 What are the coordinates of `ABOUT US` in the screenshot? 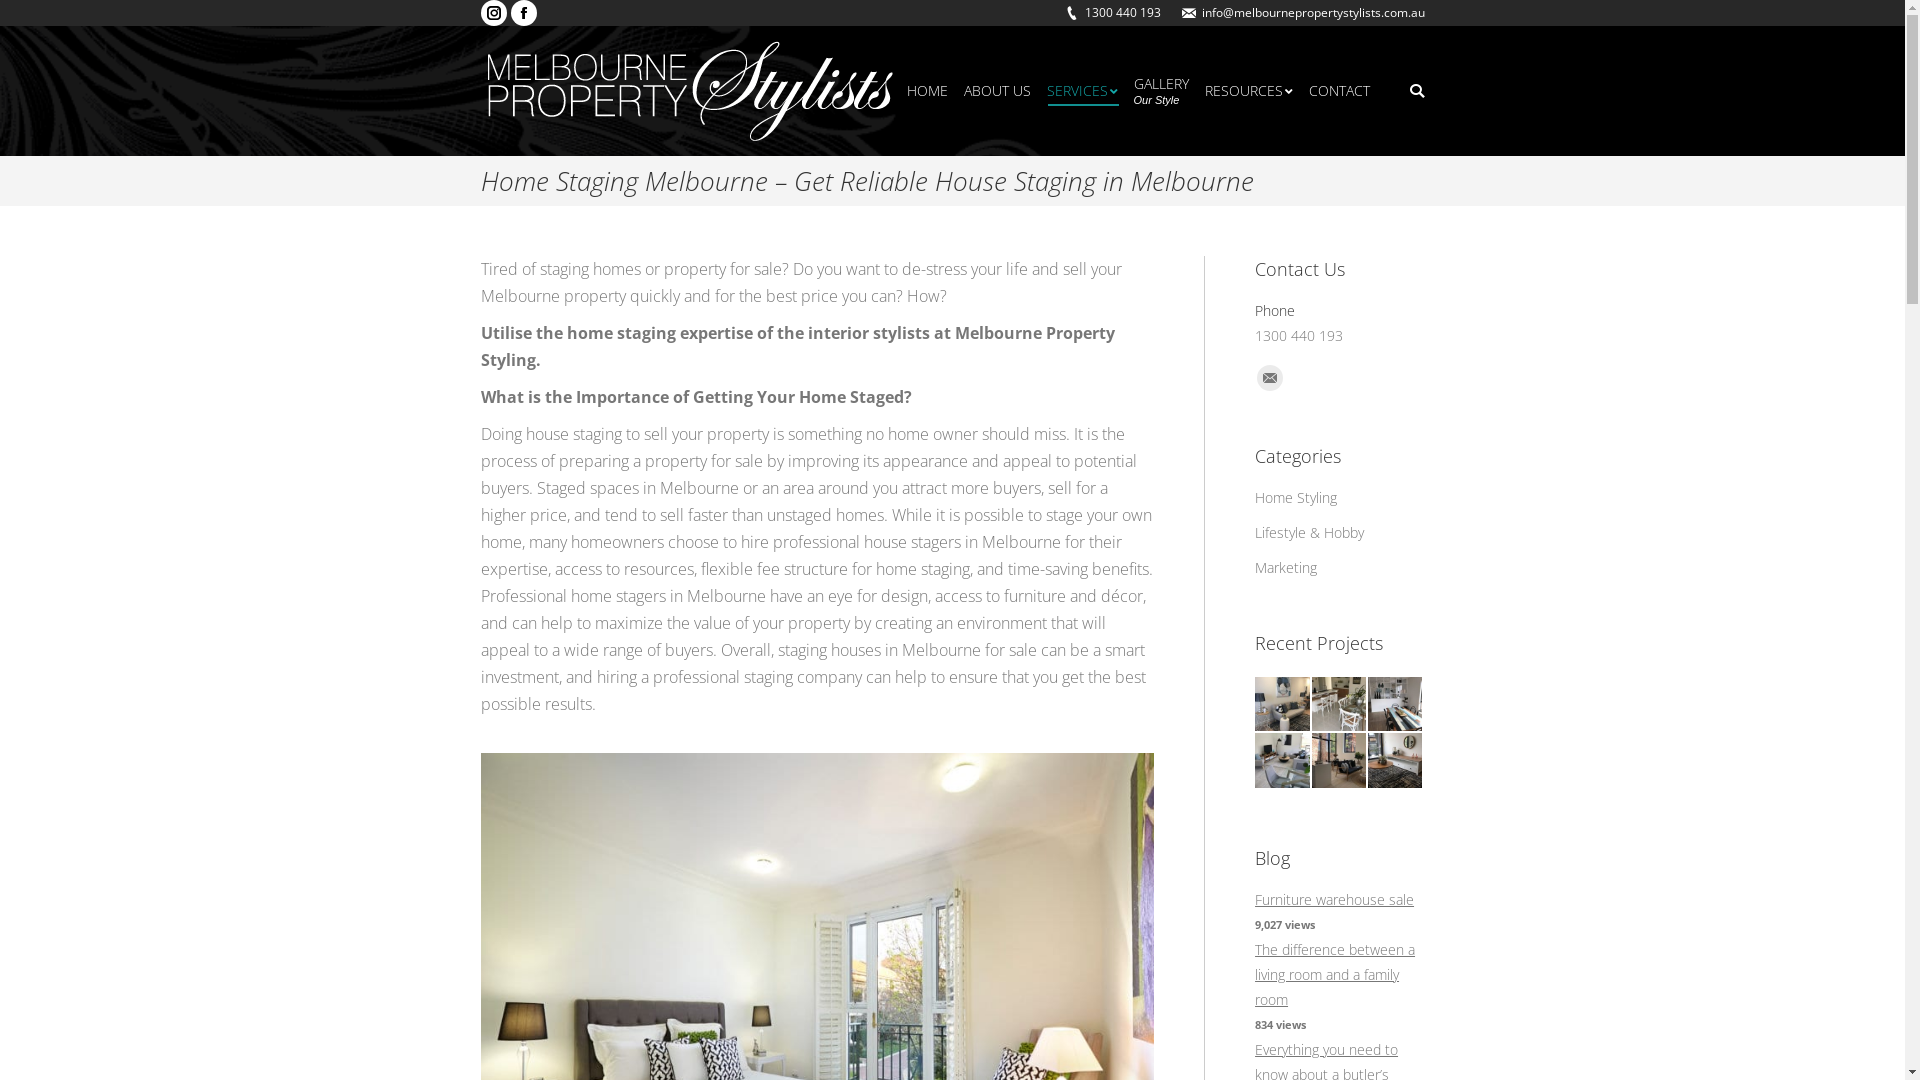 It's located at (998, 90).